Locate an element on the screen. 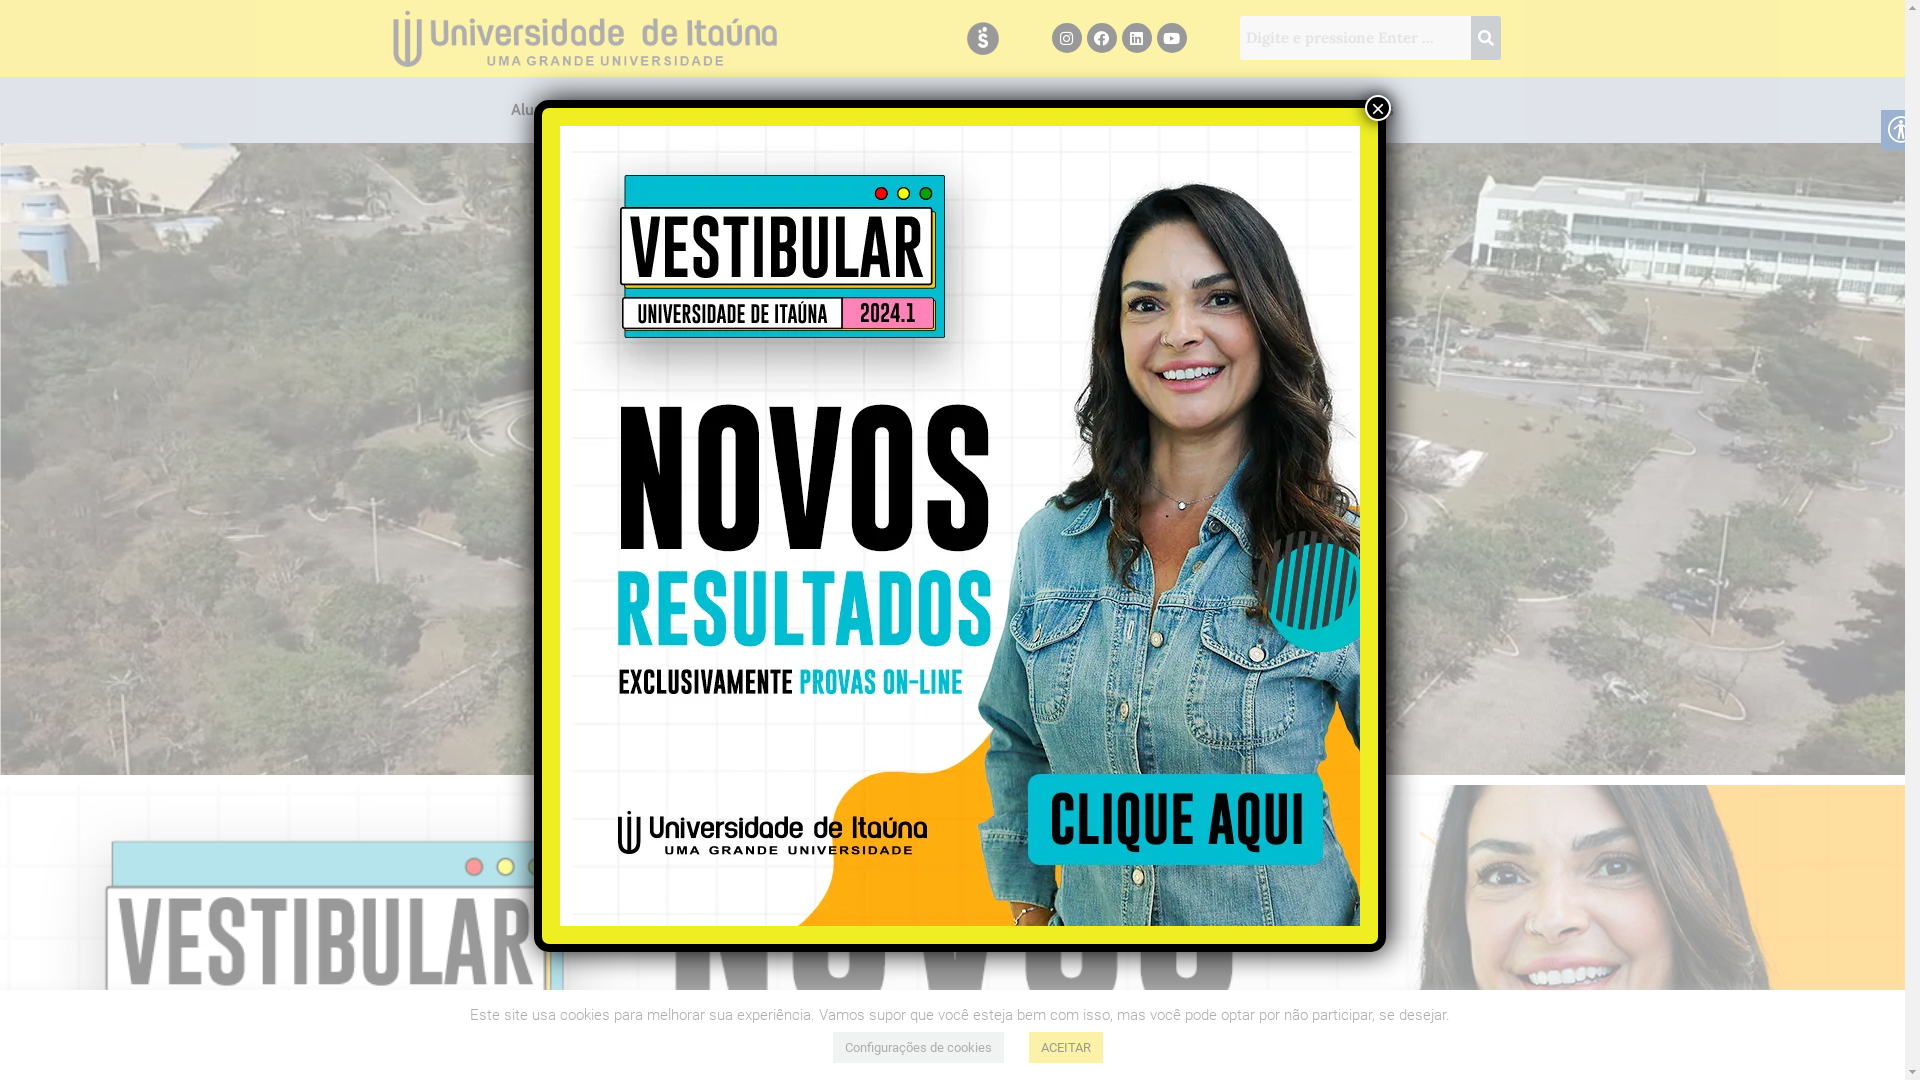 The image size is (1920, 1080). Vestibular is located at coordinates (1274, 110).